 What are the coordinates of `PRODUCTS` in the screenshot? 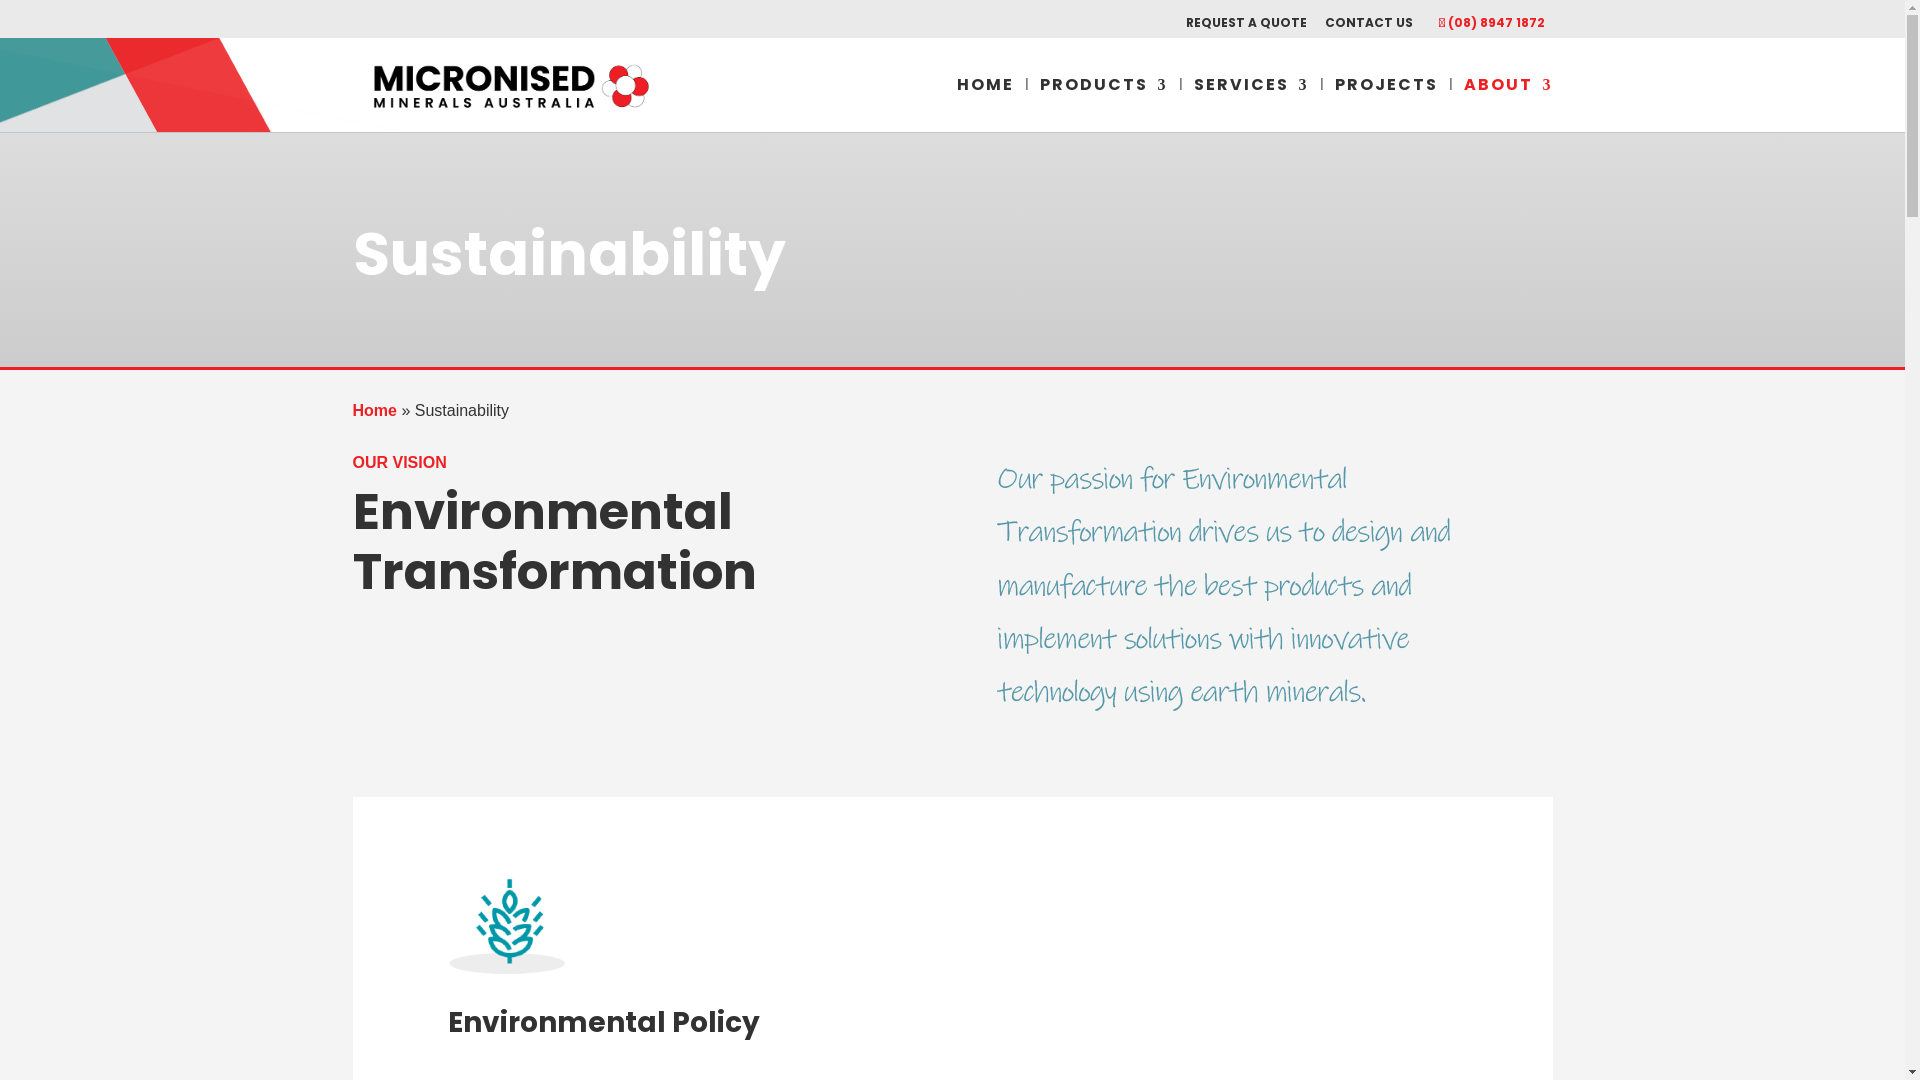 It's located at (1104, 104).